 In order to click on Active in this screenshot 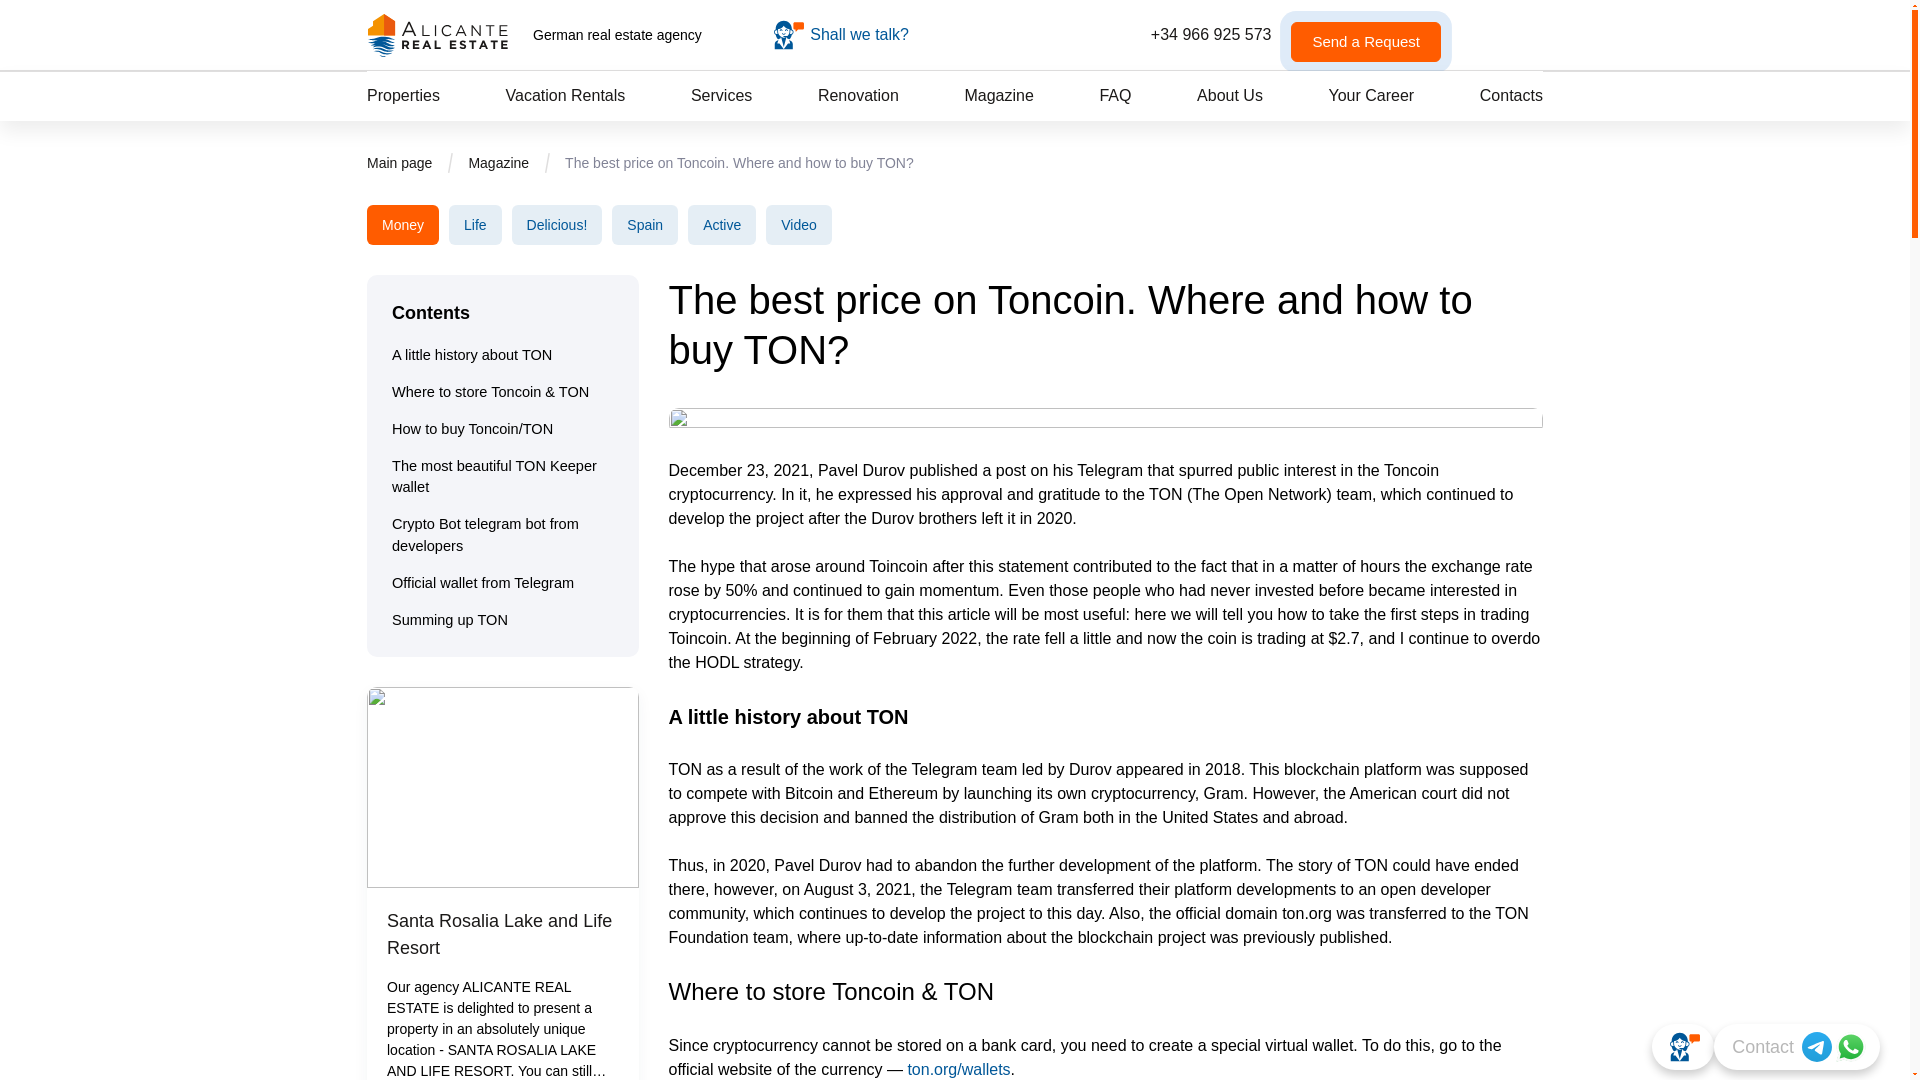, I will do `click(722, 225)`.